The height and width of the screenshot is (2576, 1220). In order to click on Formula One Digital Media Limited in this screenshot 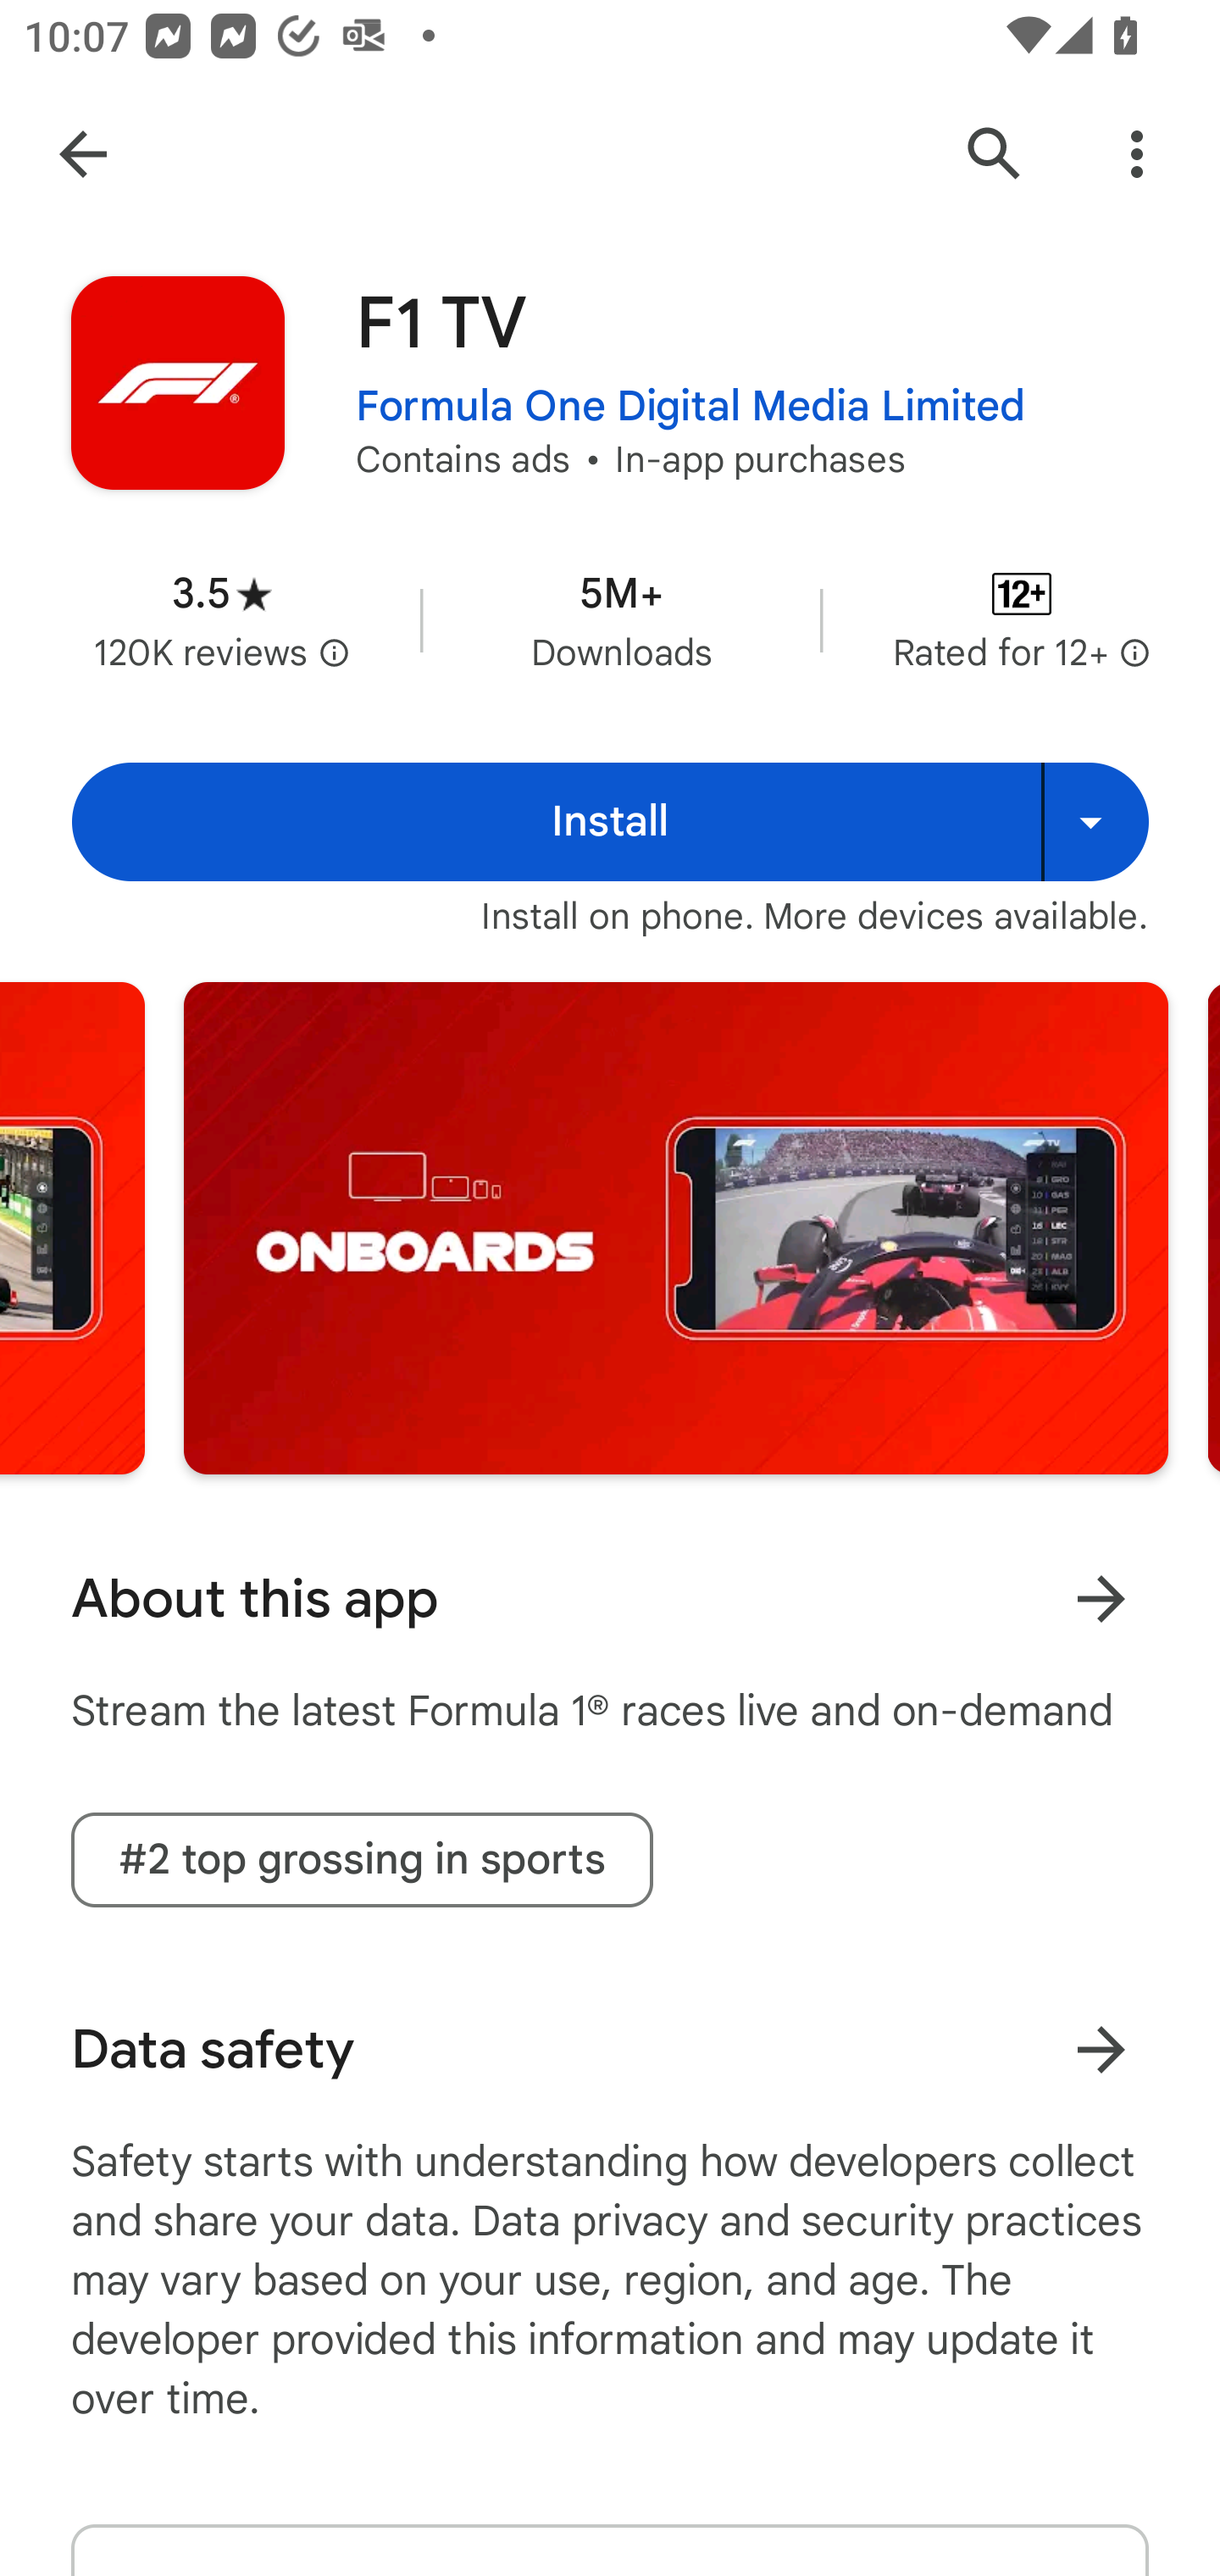, I will do `click(691, 407)`.